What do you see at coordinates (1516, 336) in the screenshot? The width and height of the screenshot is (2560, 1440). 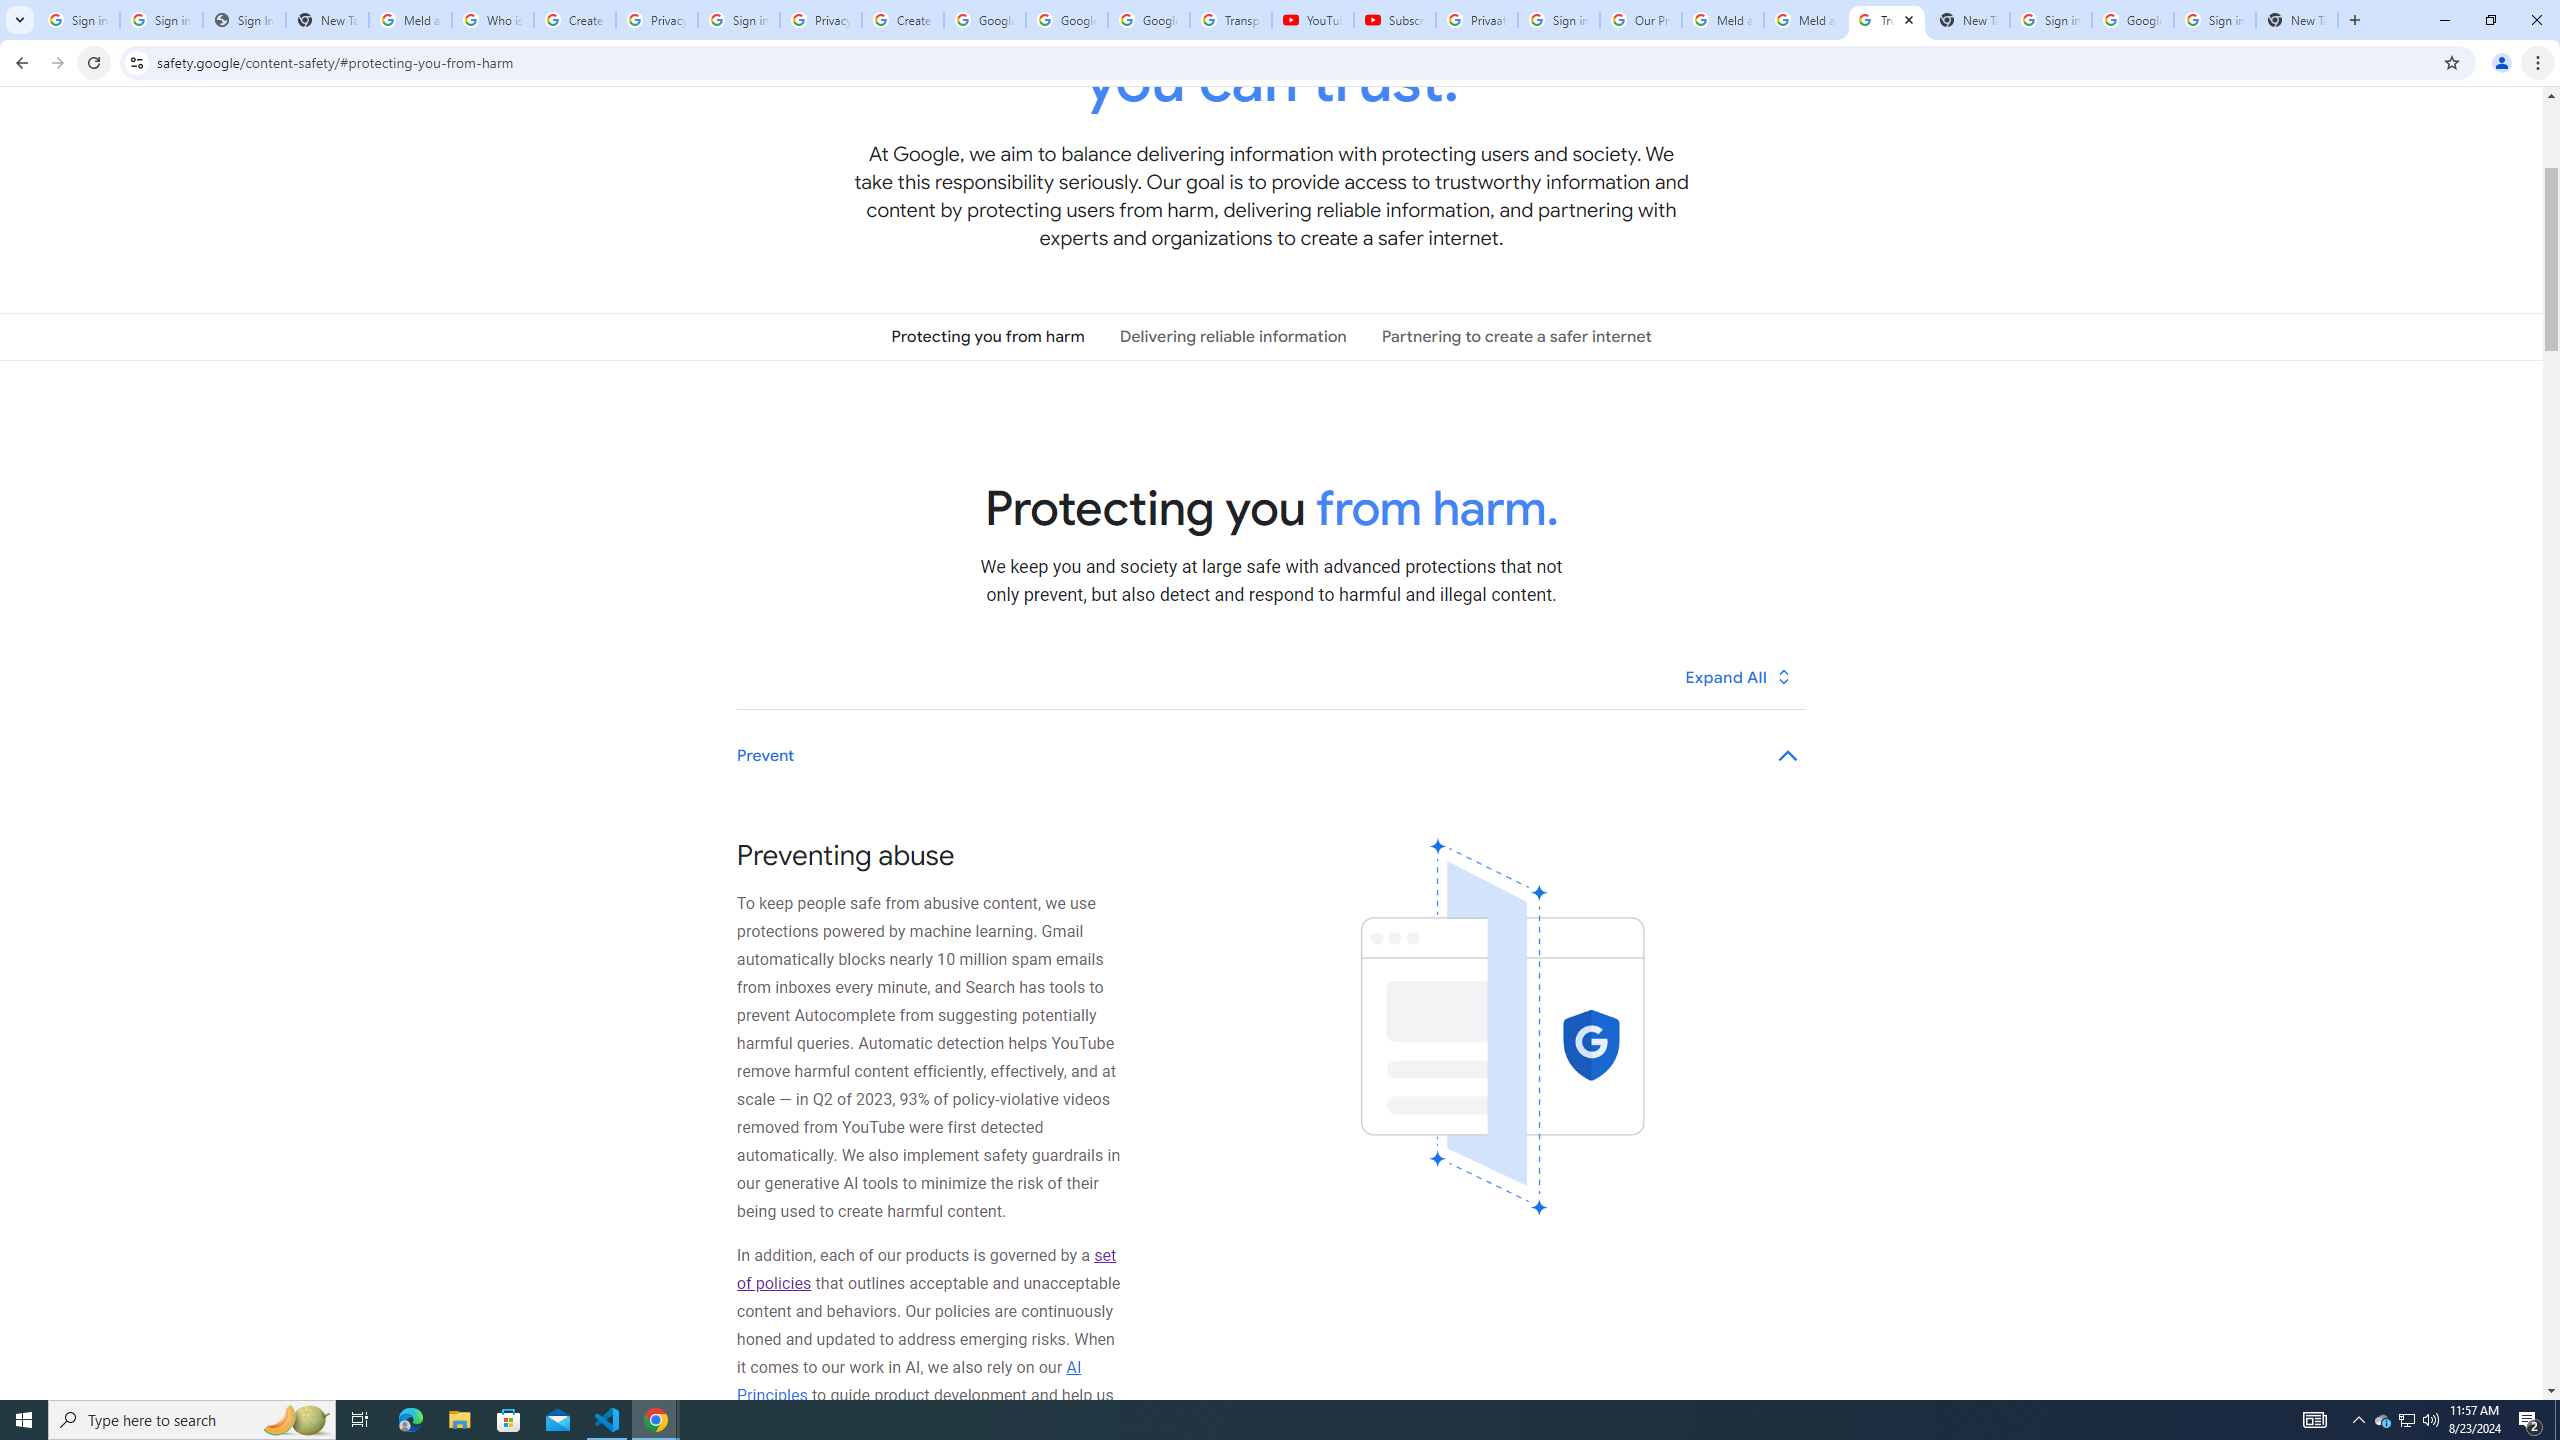 I see `Partnering to create a safer internet` at bounding box center [1516, 336].